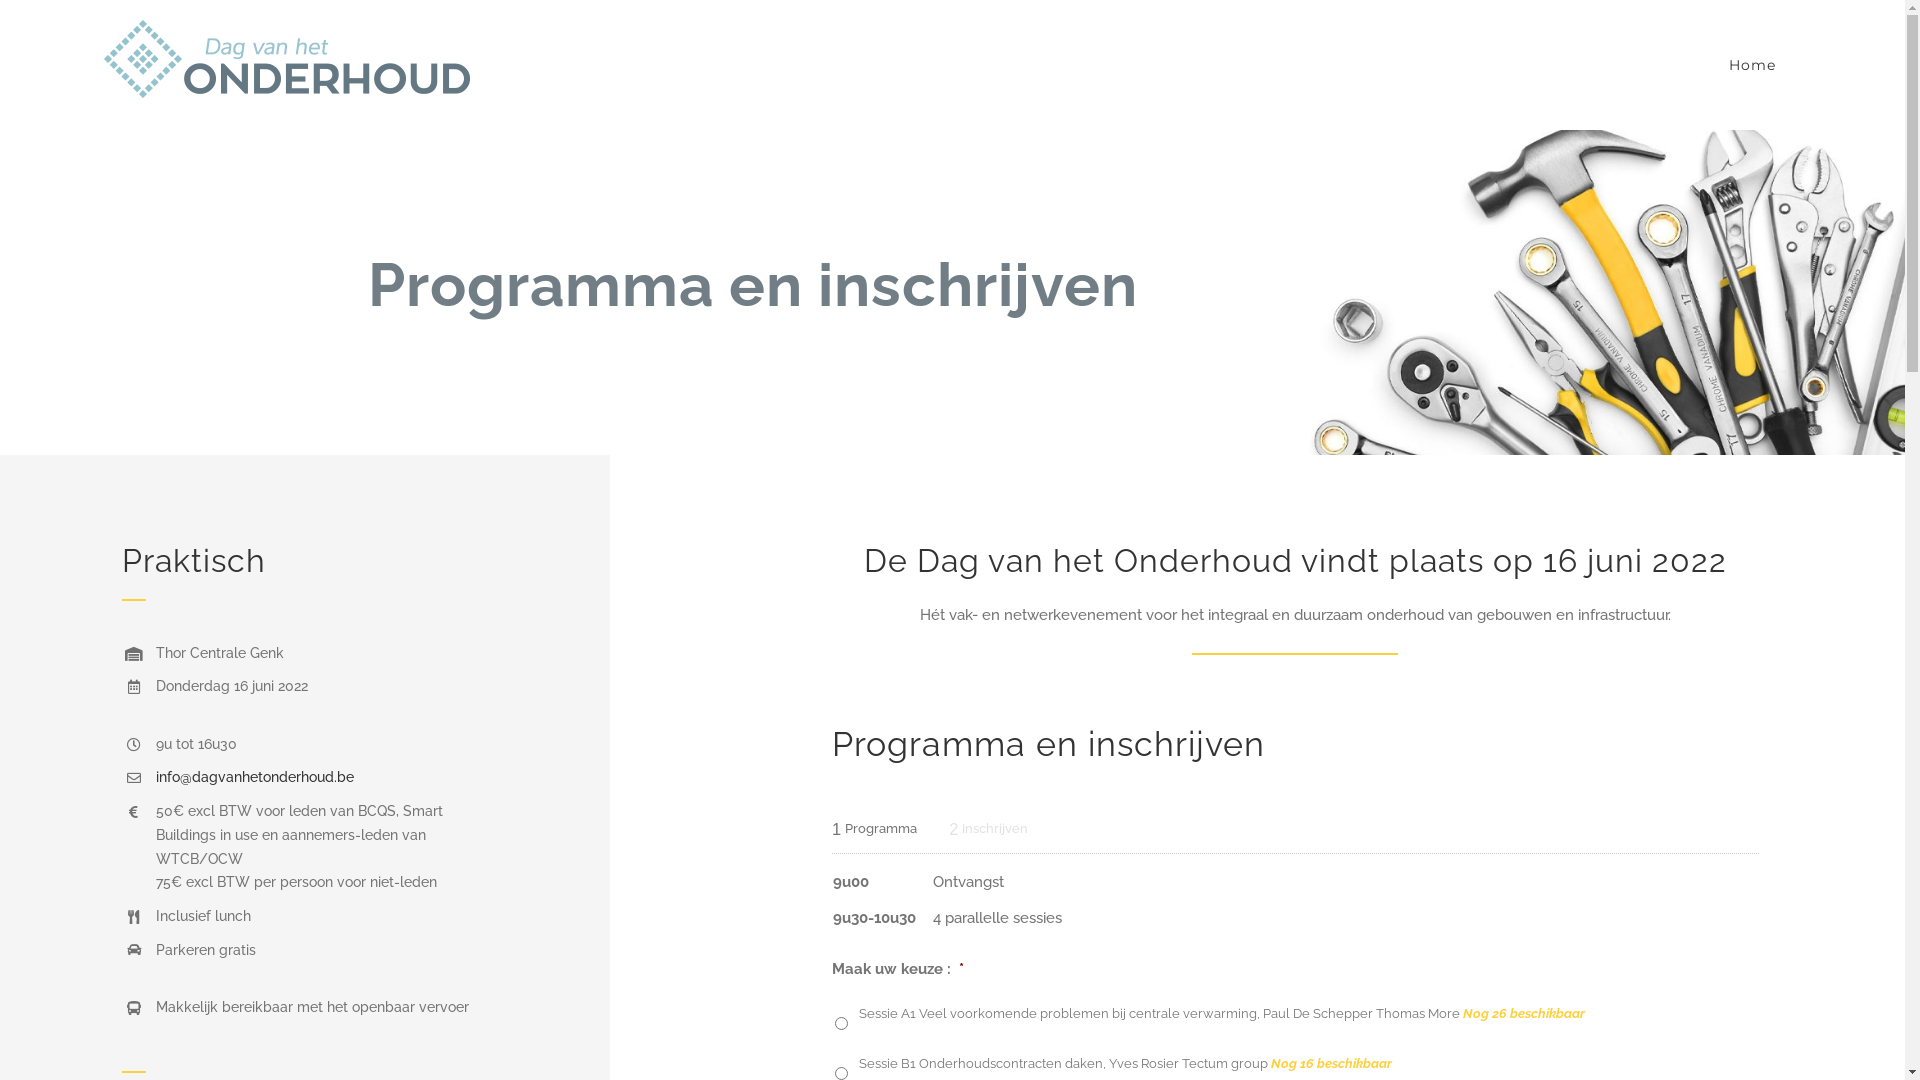 The height and width of the screenshot is (1080, 1920). What do you see at coordinates (255, 777) in the screenshot?
I see `info@dagvanhetonderhoud.be` at bounding box center [255, 777].